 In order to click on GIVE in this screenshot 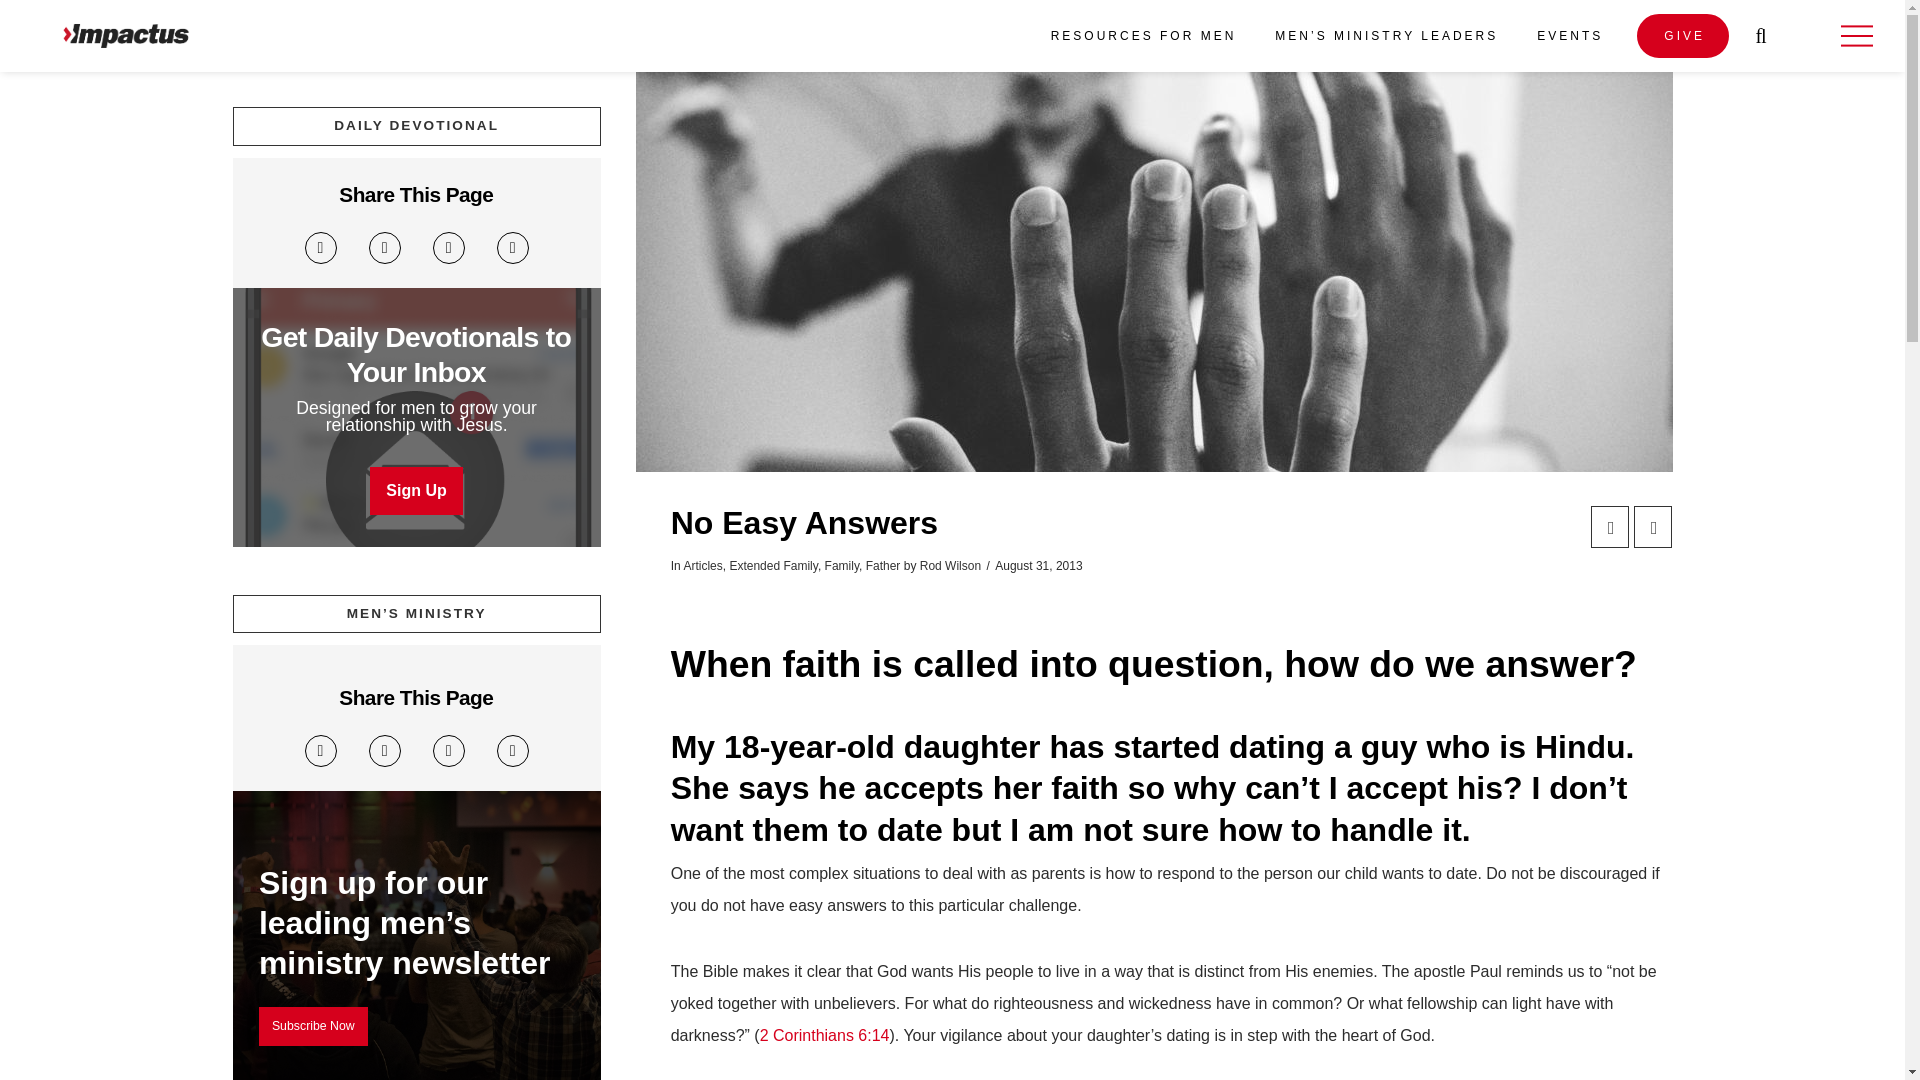, I will do `click(1683, 36)`.